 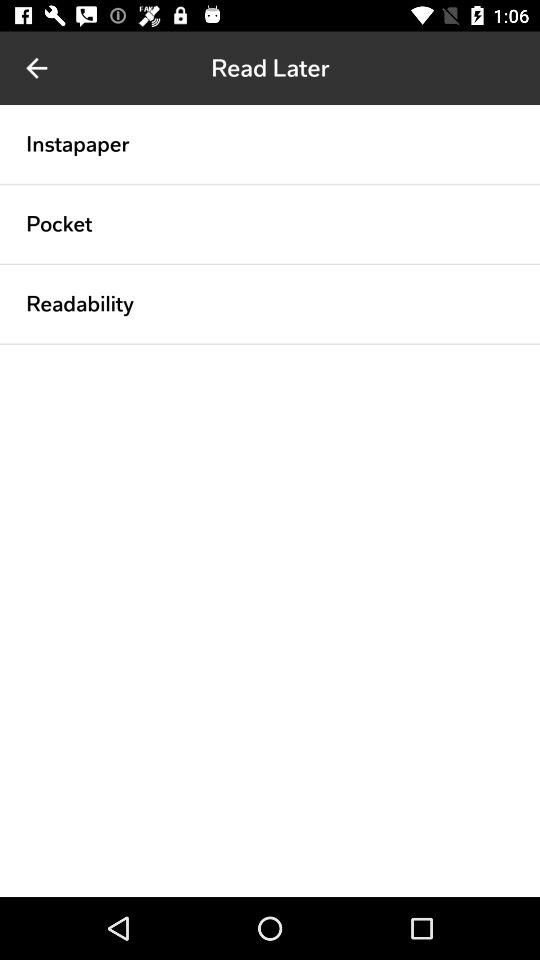 I want to click on turn on the icon below instapaper icon, so click(x=270, y=184).